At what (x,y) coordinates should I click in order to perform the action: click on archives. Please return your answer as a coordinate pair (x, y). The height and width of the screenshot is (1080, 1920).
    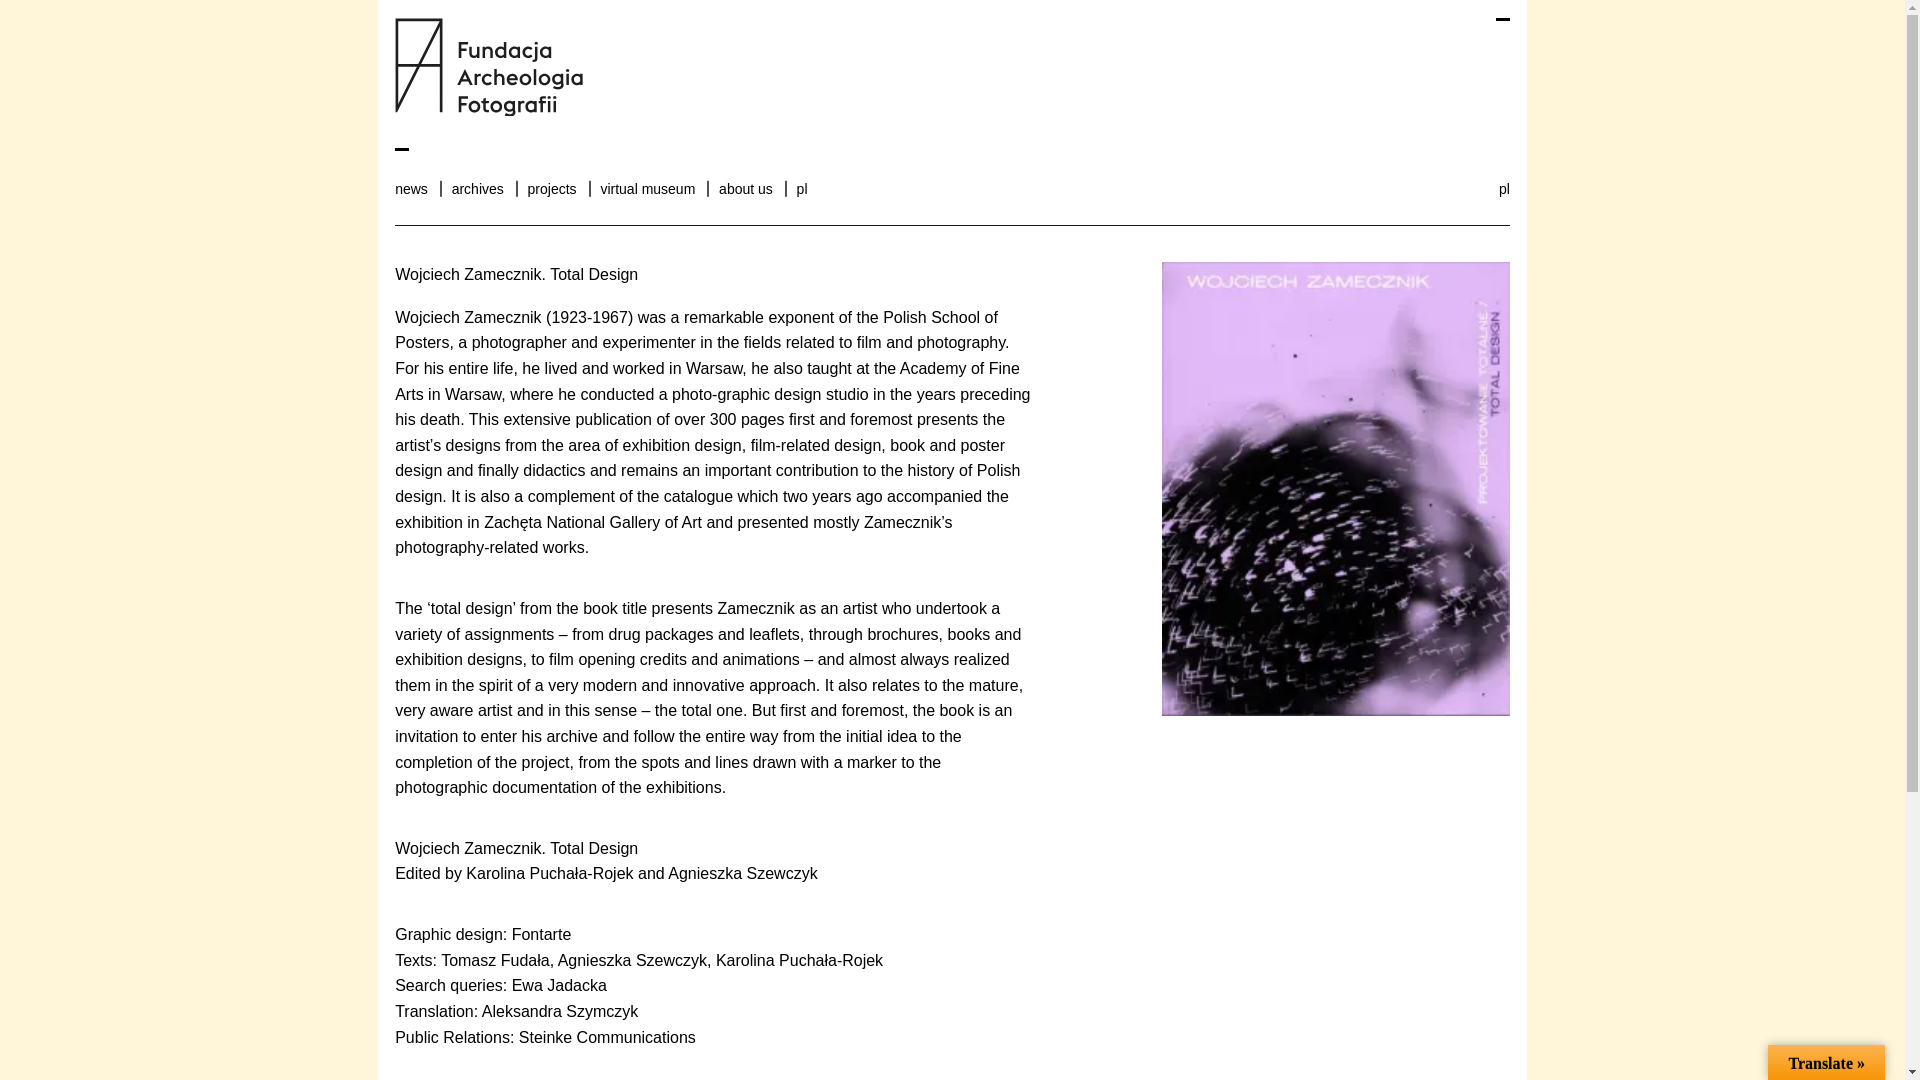
    Looking at the image, I should click on (477, 188).